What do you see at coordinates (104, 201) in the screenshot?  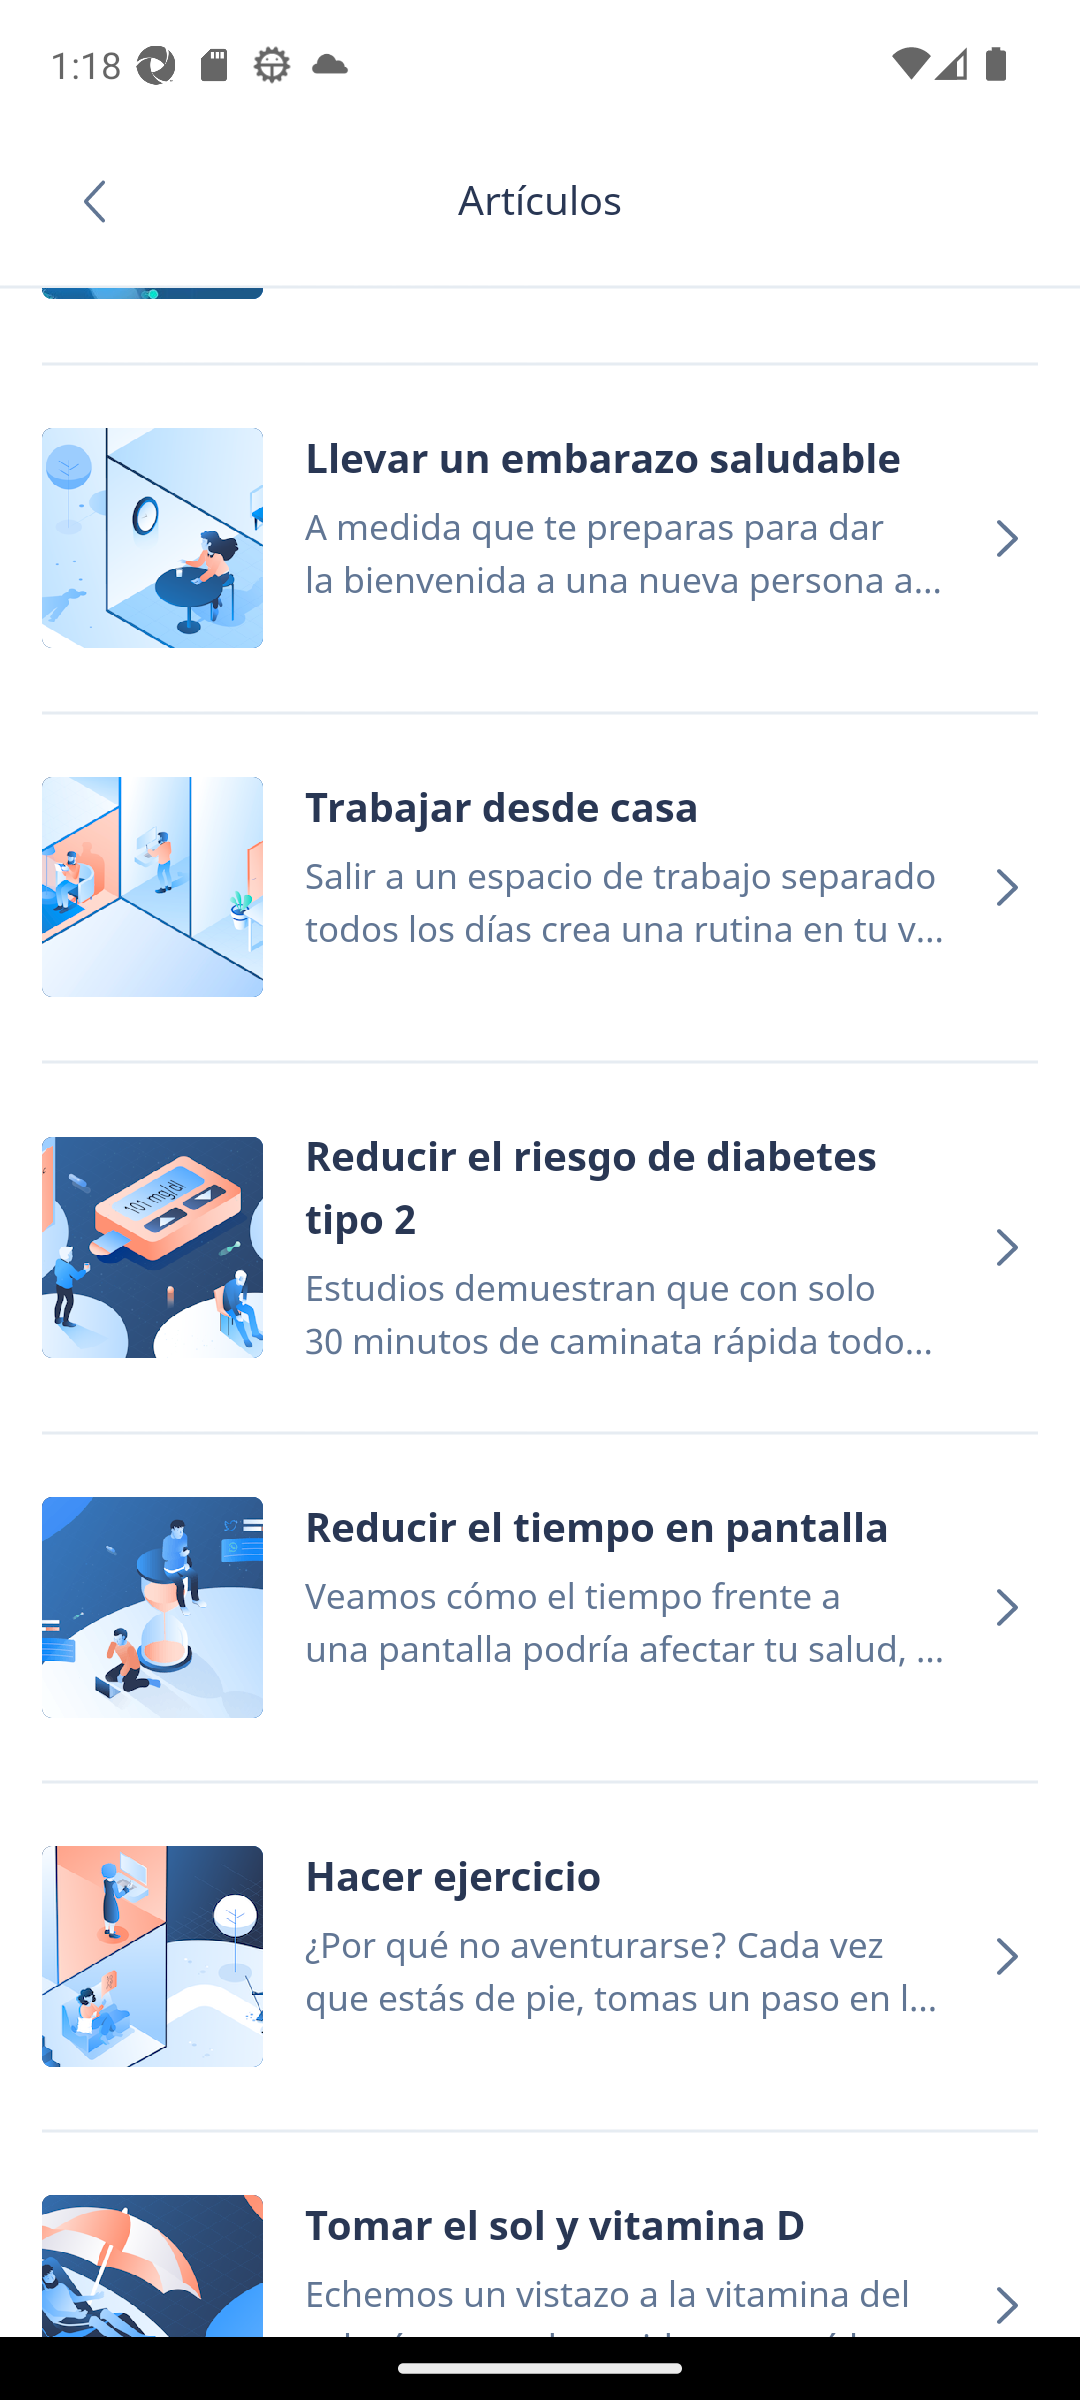 I see `Go back, Navigates to the previous screen` at bounding box center [104, 201].